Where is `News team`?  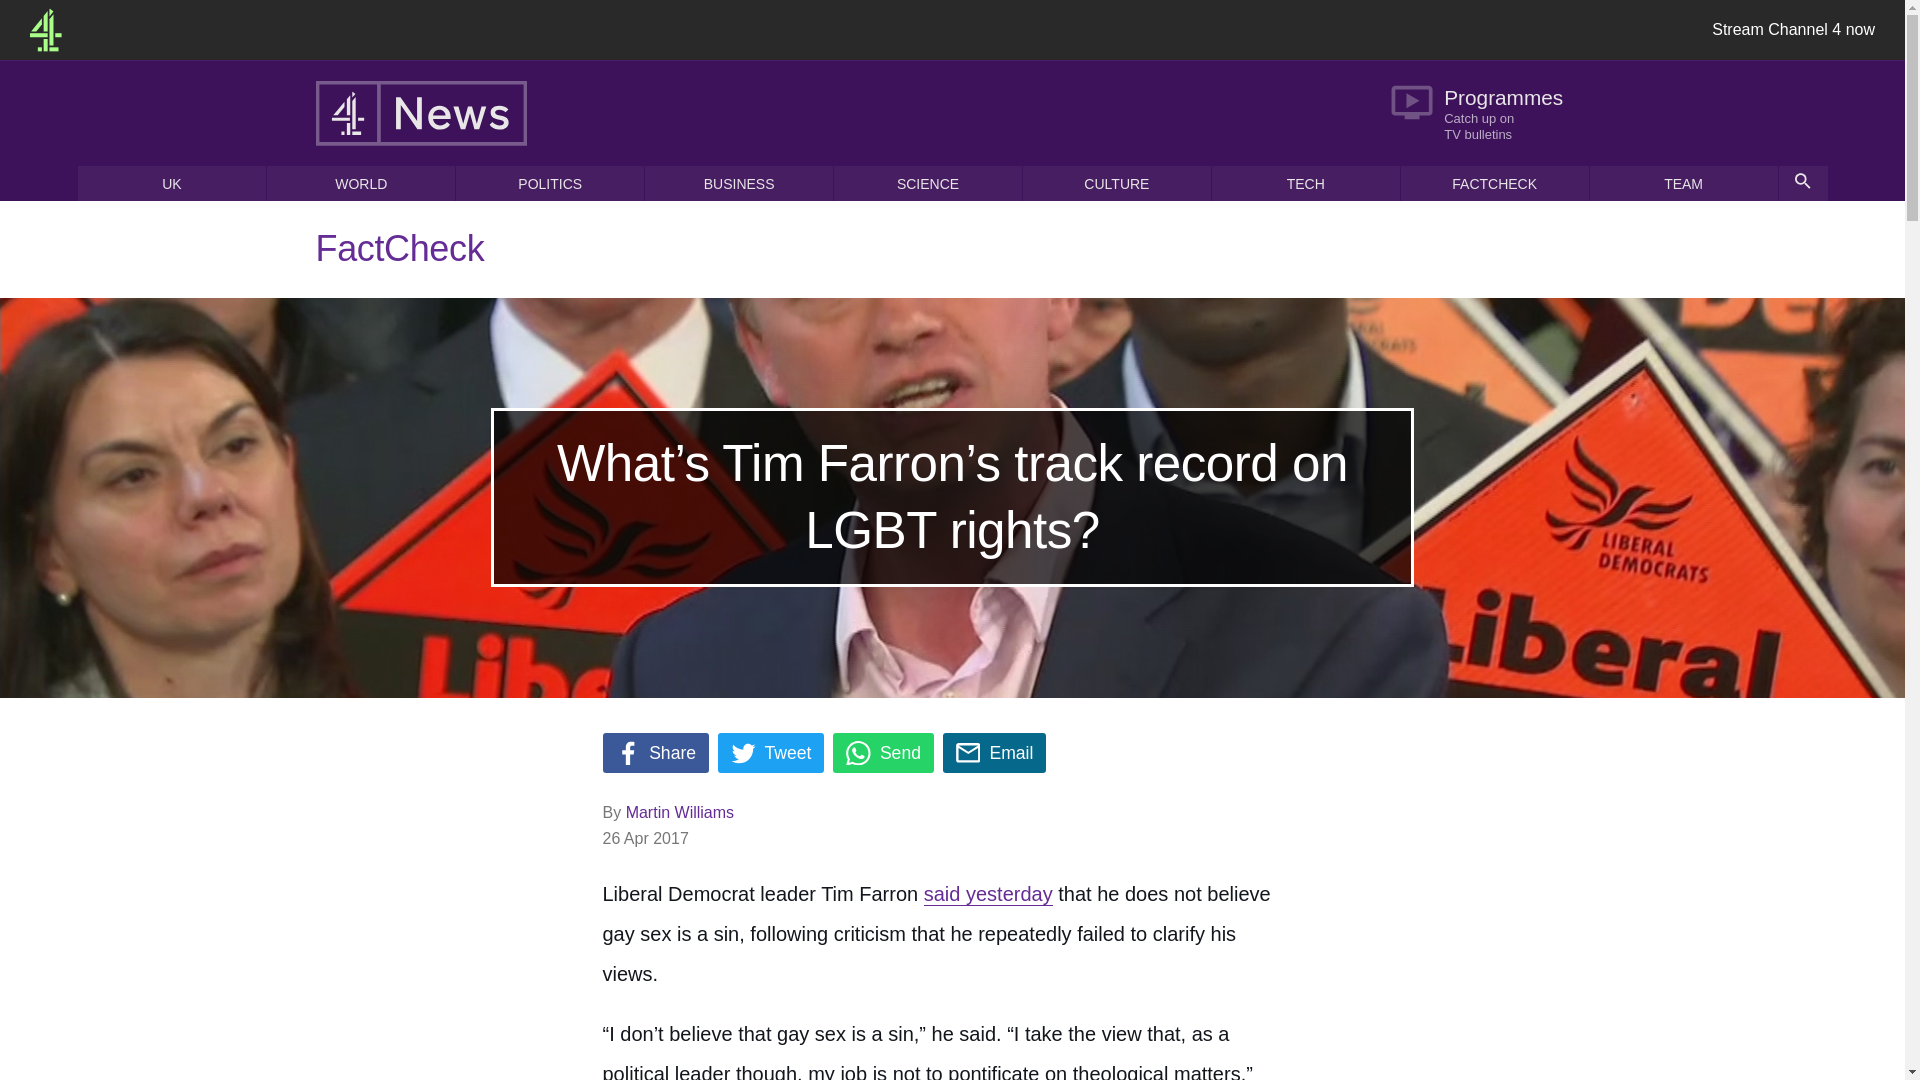 News team is located at coordinates (1683, 183).